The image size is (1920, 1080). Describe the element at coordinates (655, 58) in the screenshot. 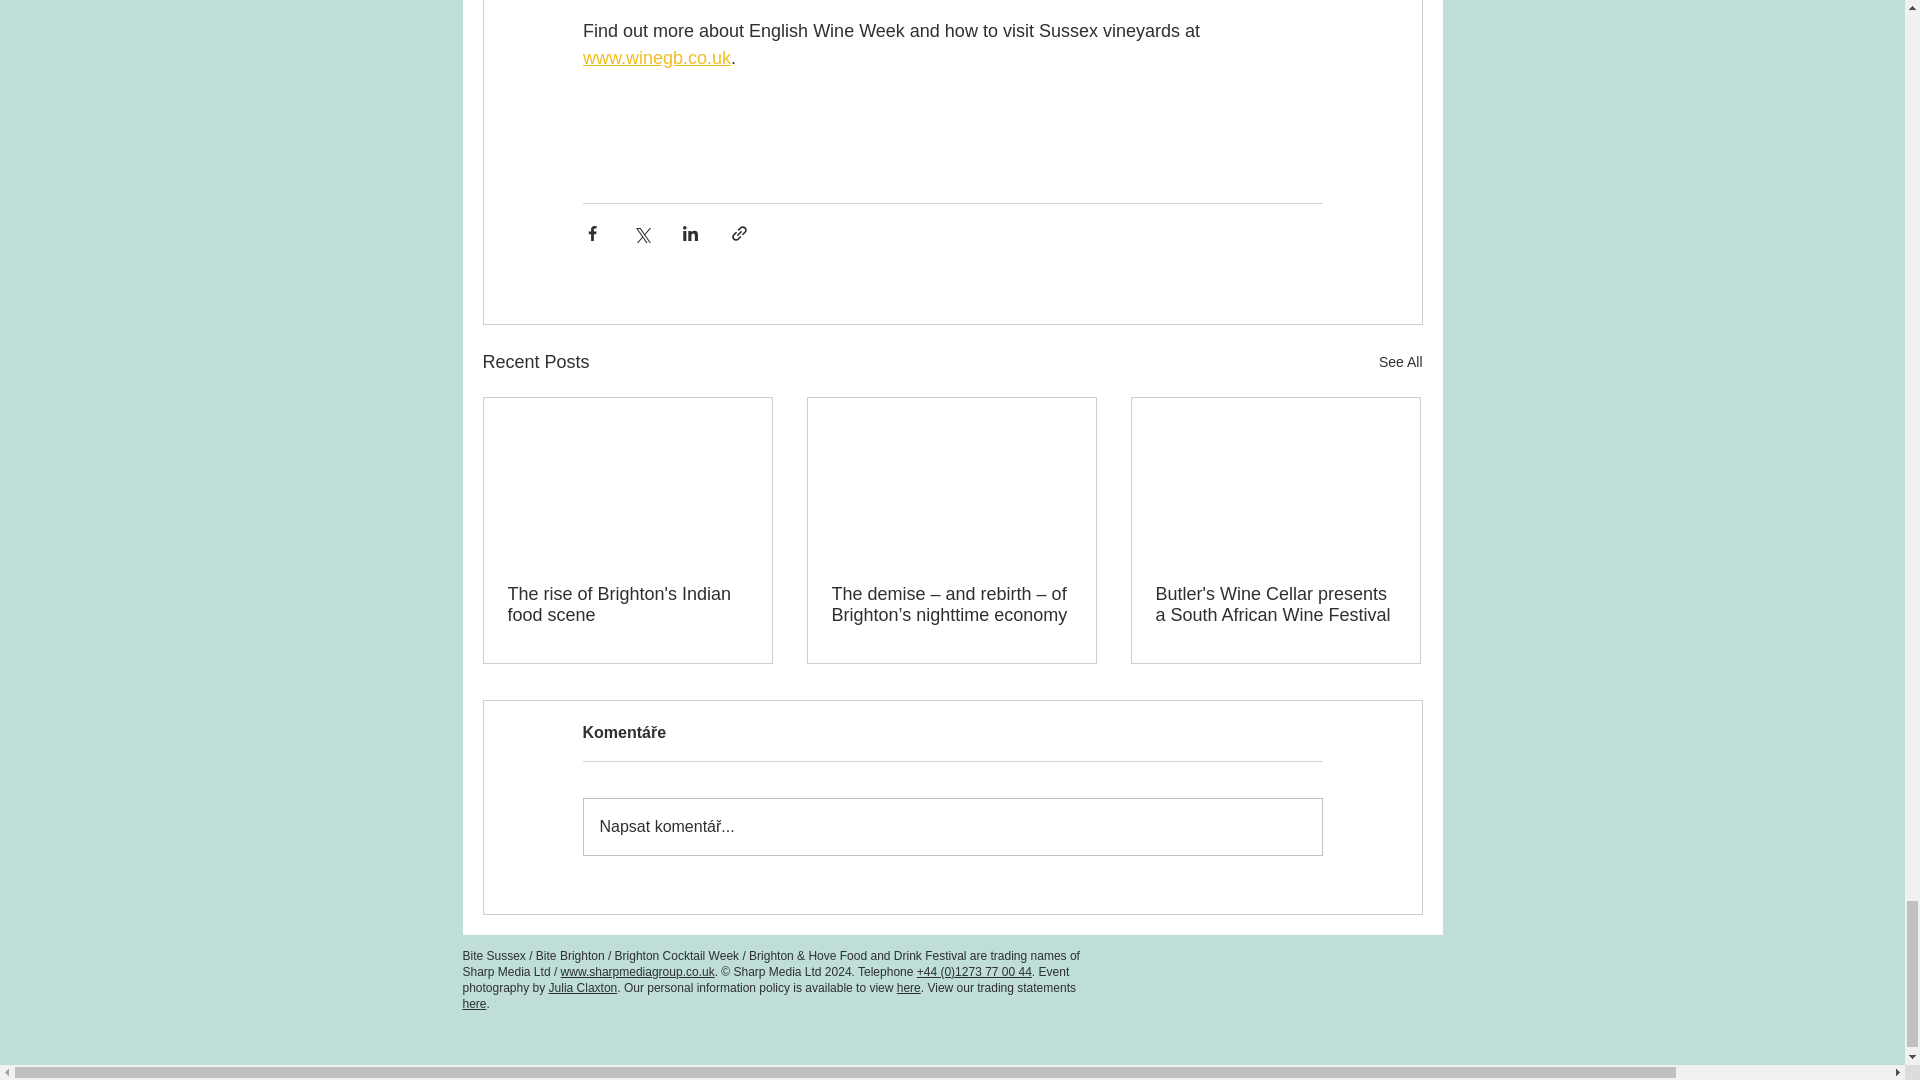

I see `www.winegb.co.uk` at that location.